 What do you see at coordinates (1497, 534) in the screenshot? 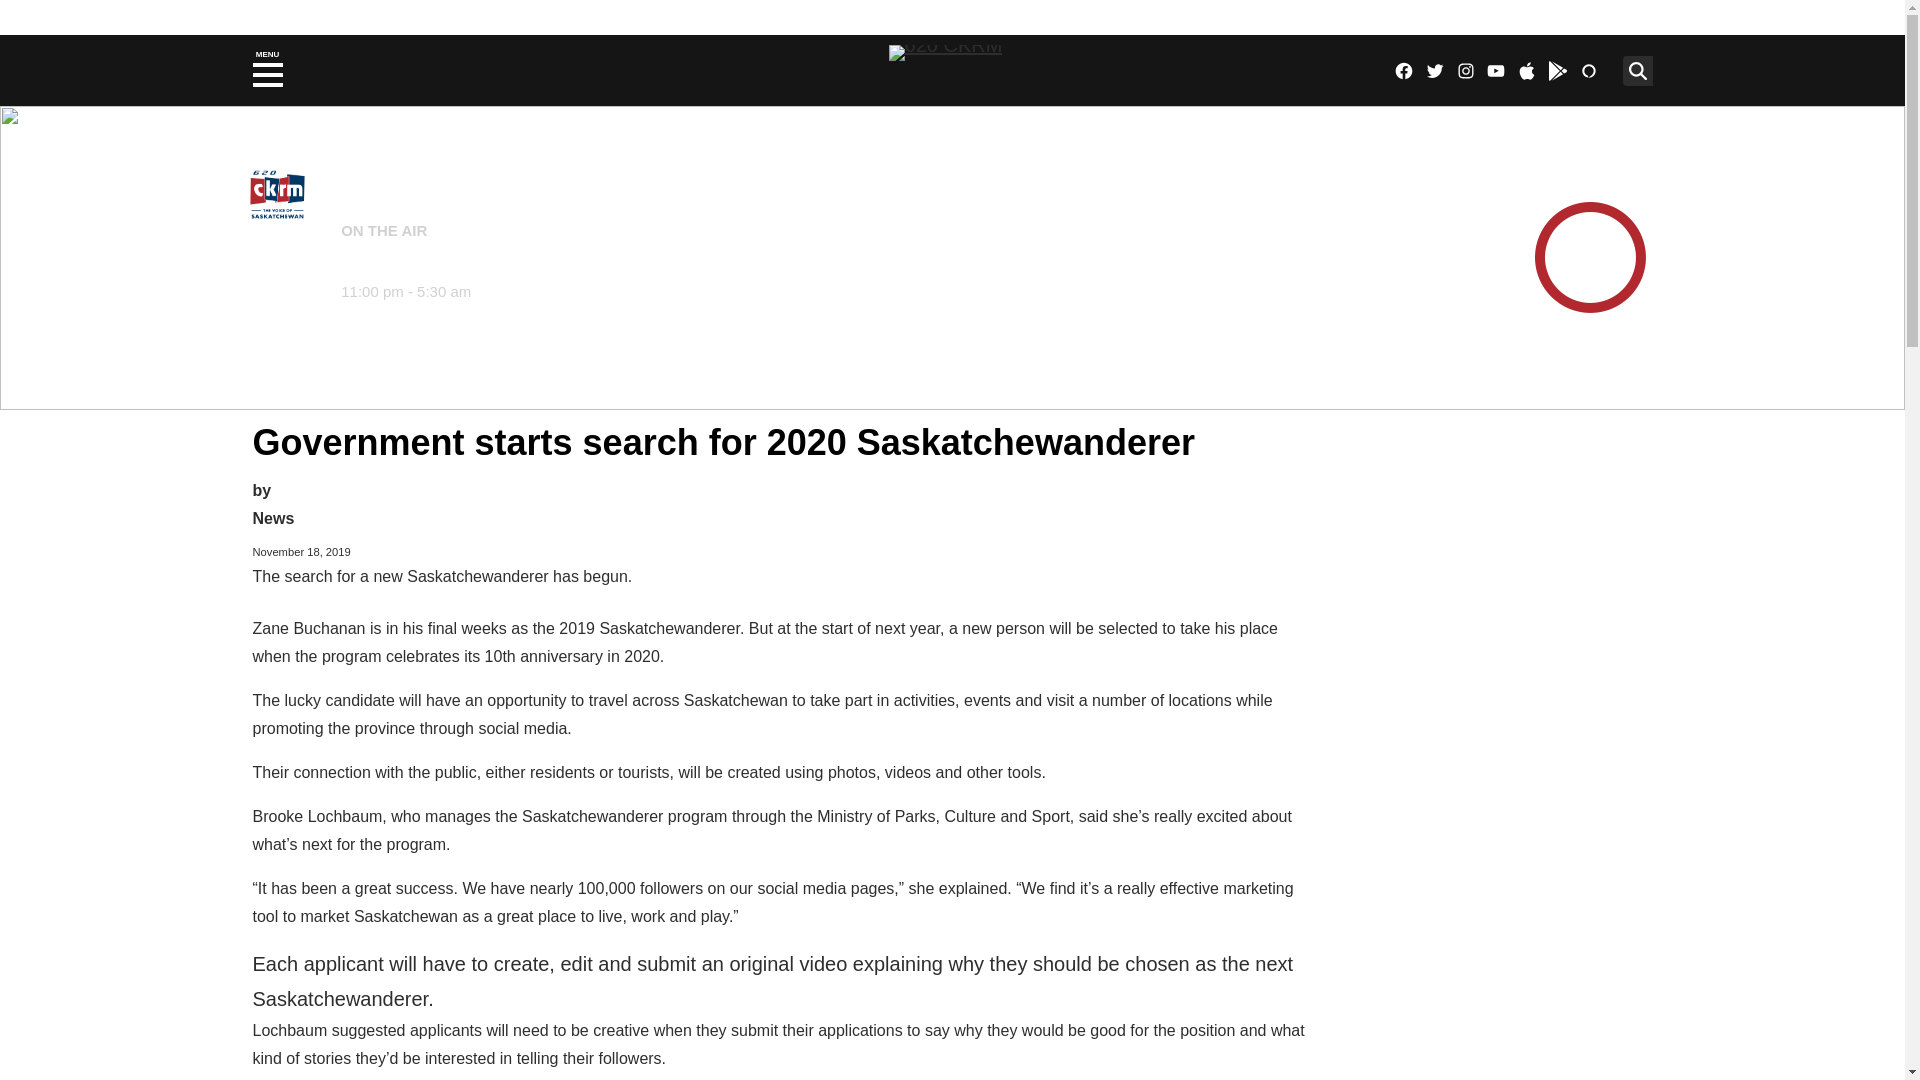
I see `3rd party ad content` at bounding box center [1497, 534].